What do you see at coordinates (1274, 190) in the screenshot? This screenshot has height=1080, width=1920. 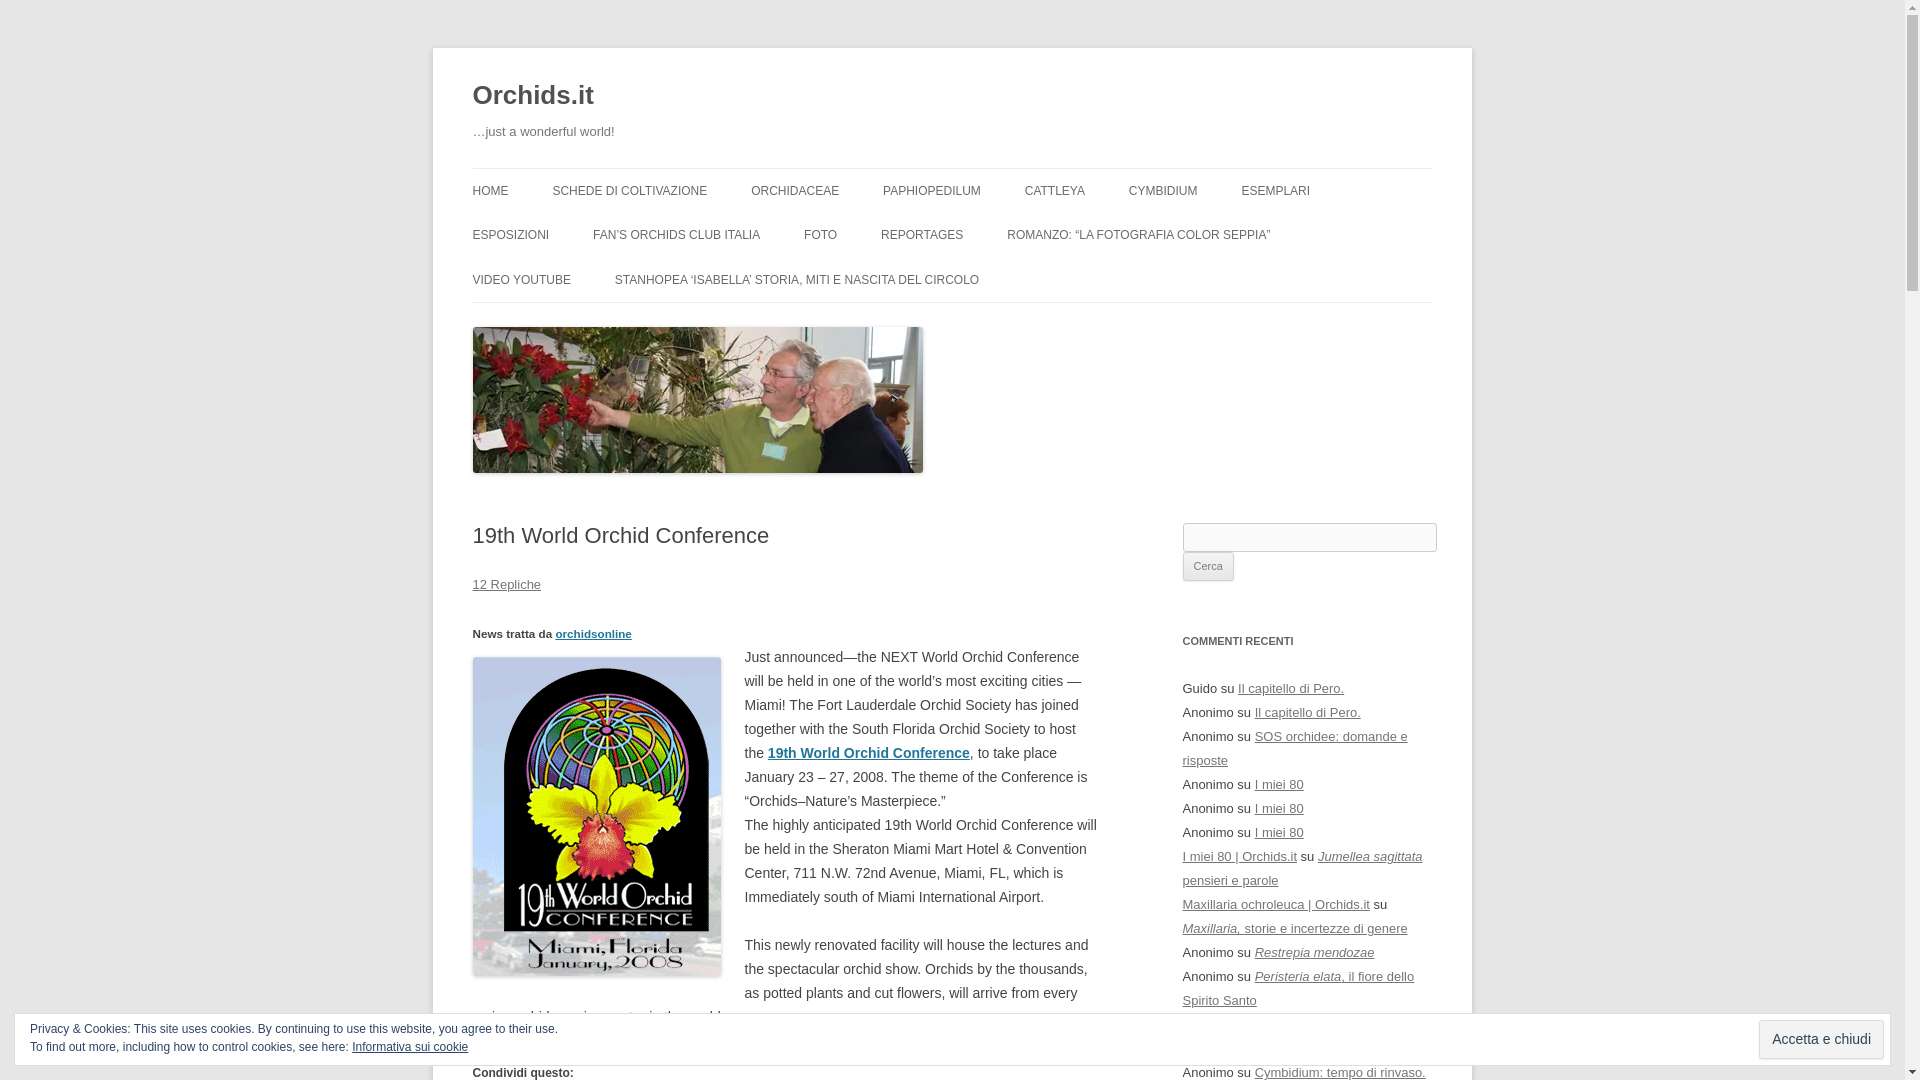 I see `ESEMPLARI` at bounding box center [1274, 190].